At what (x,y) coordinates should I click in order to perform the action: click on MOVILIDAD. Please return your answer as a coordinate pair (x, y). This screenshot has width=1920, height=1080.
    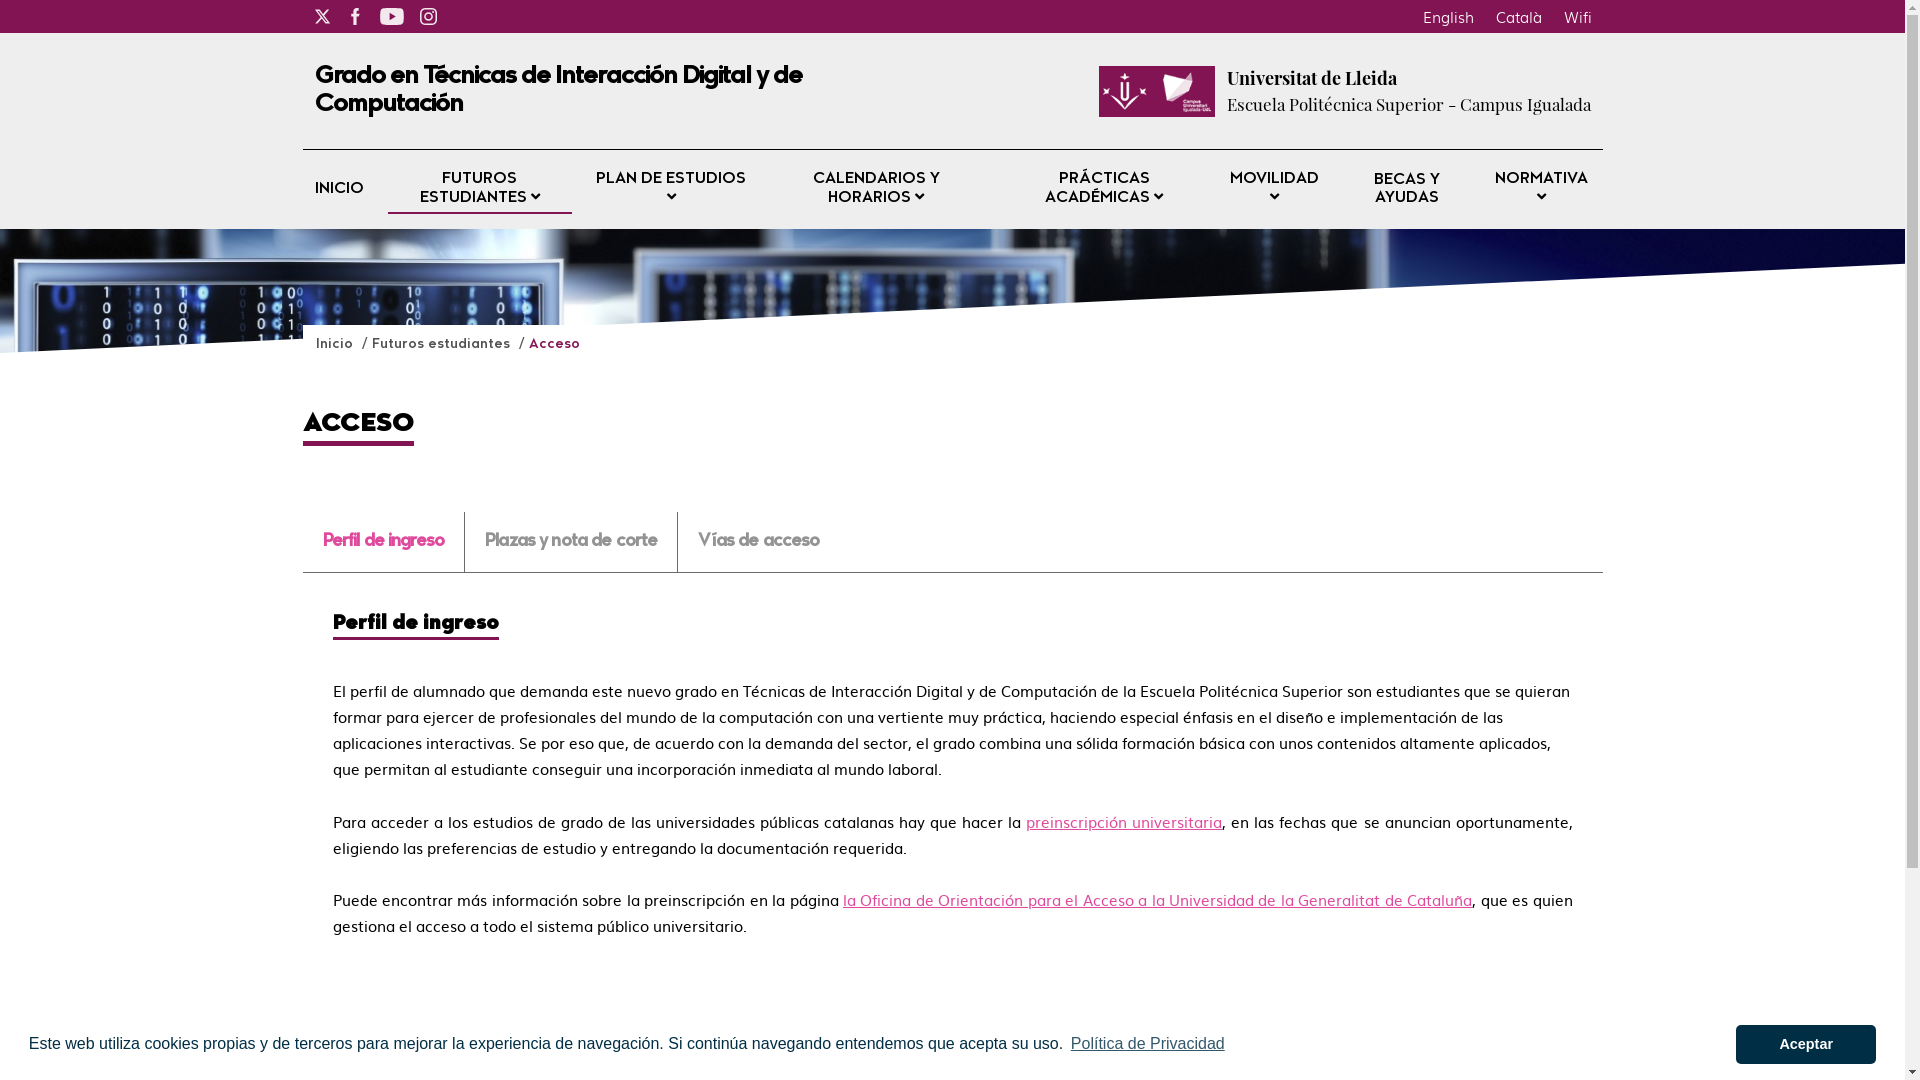
    Looking at the image, I should click on (1274, 190).